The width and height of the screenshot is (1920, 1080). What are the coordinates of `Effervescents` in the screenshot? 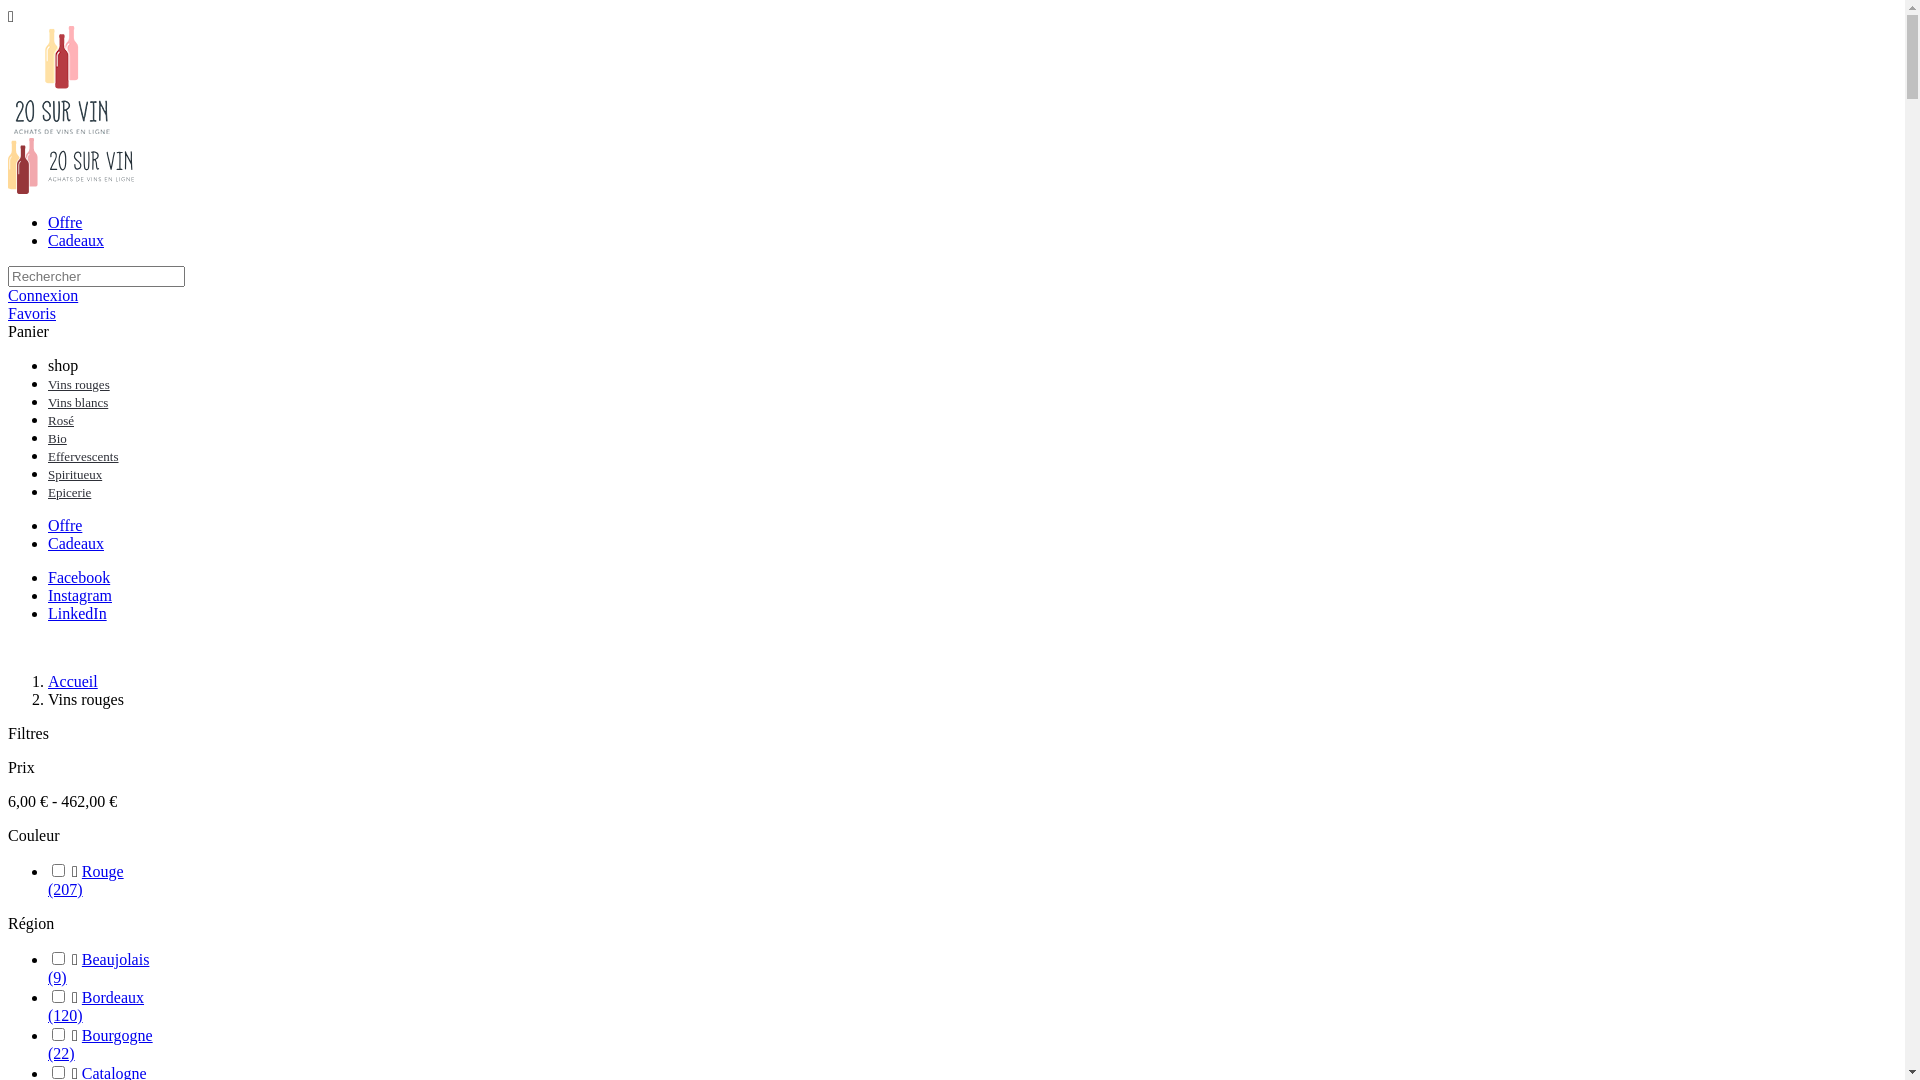 It's located at (84, 456).